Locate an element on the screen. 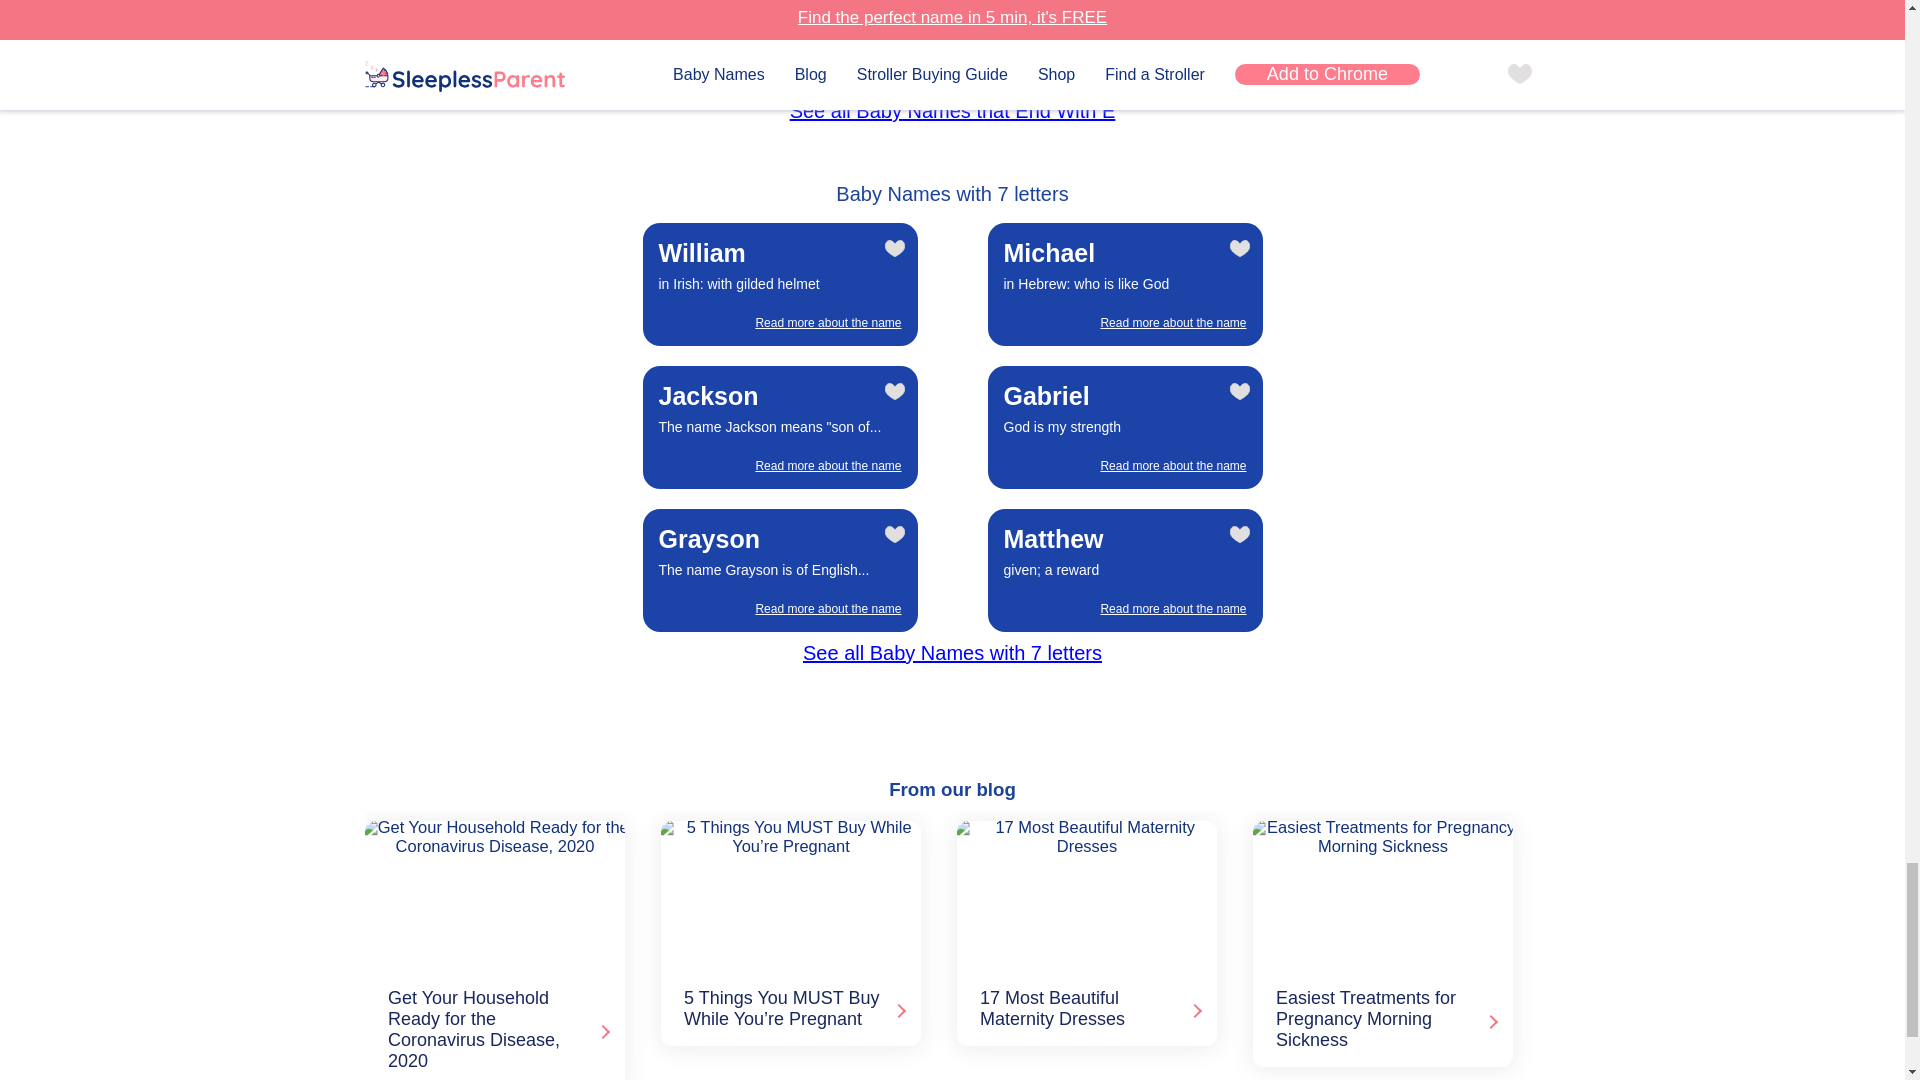  Easiest Treatments for Pregnancy Morning Sickness is located at coordinates (1379, 893).